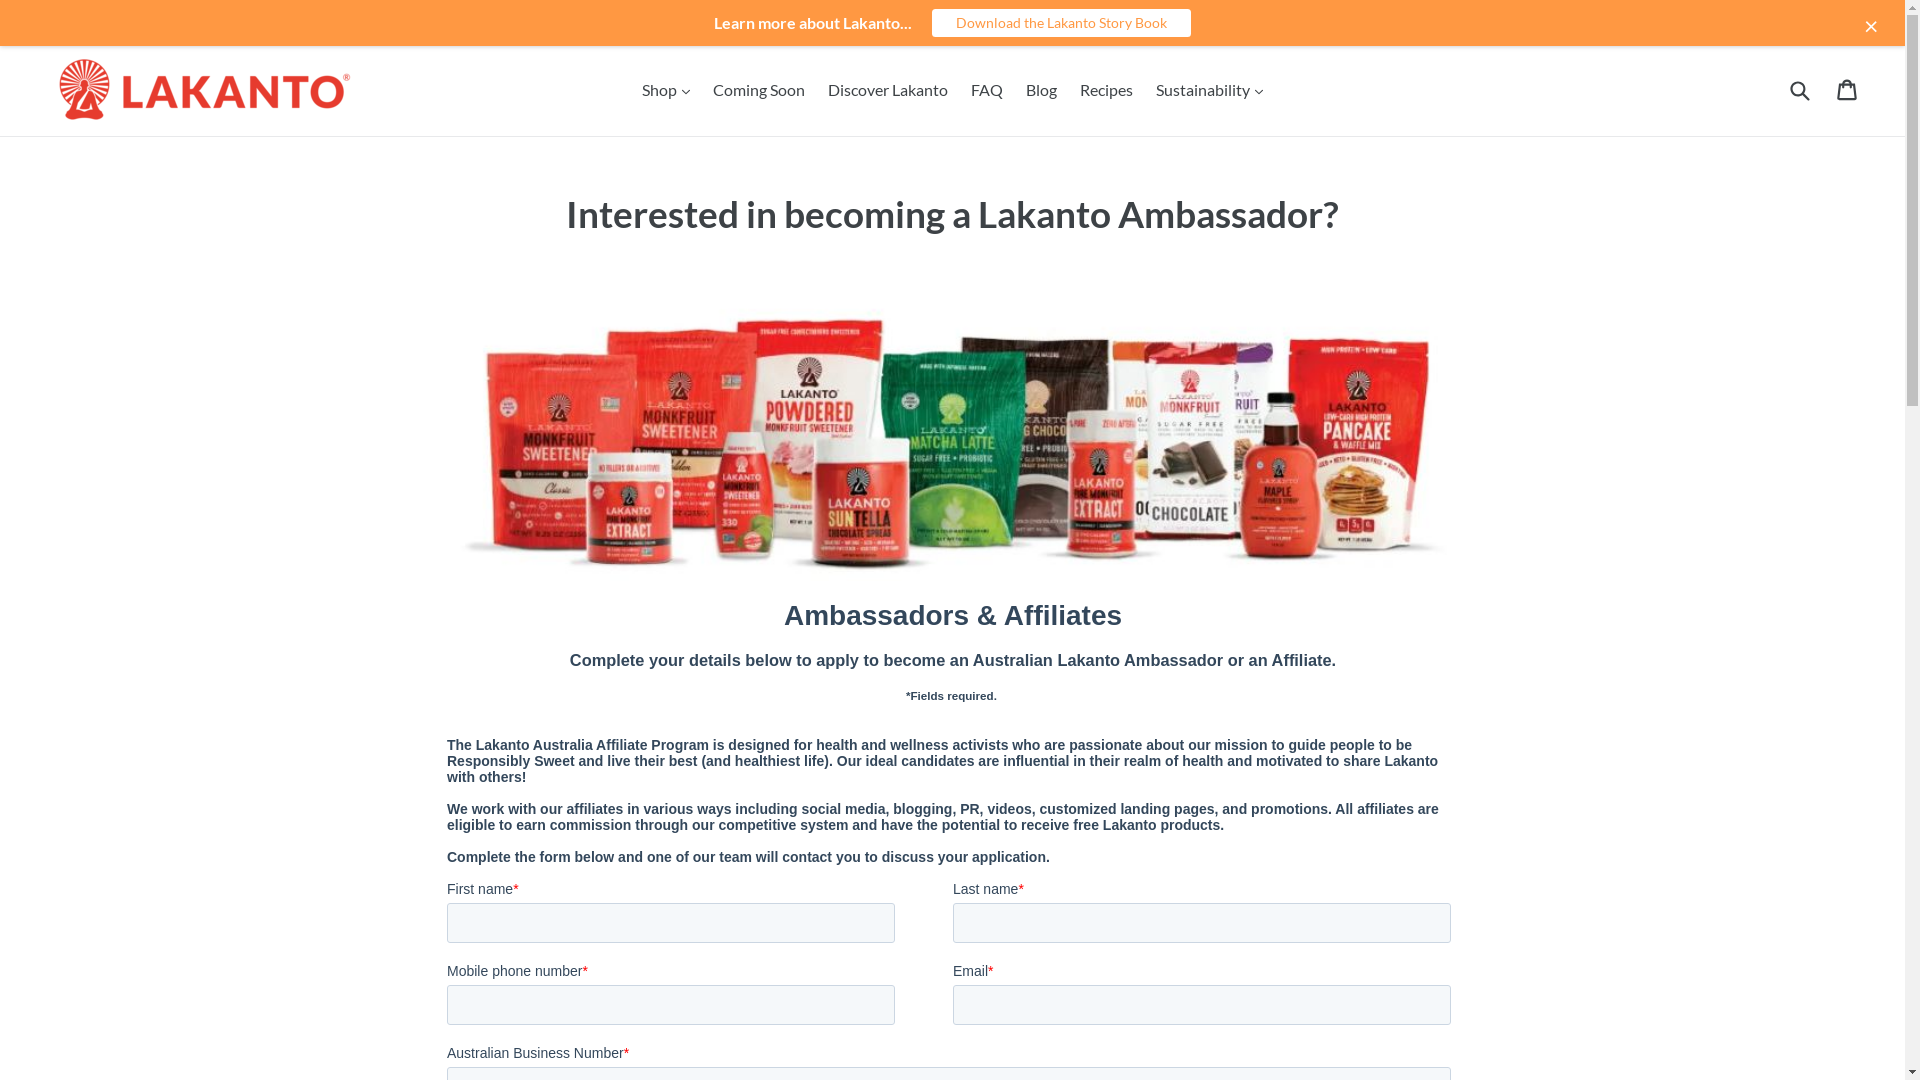 The width and height of the screenshot is (1920, 1080). What do you see at coordinates (759, 90) in the screenshot?
I see `Coming Soon` at bounding box center [759, 90].